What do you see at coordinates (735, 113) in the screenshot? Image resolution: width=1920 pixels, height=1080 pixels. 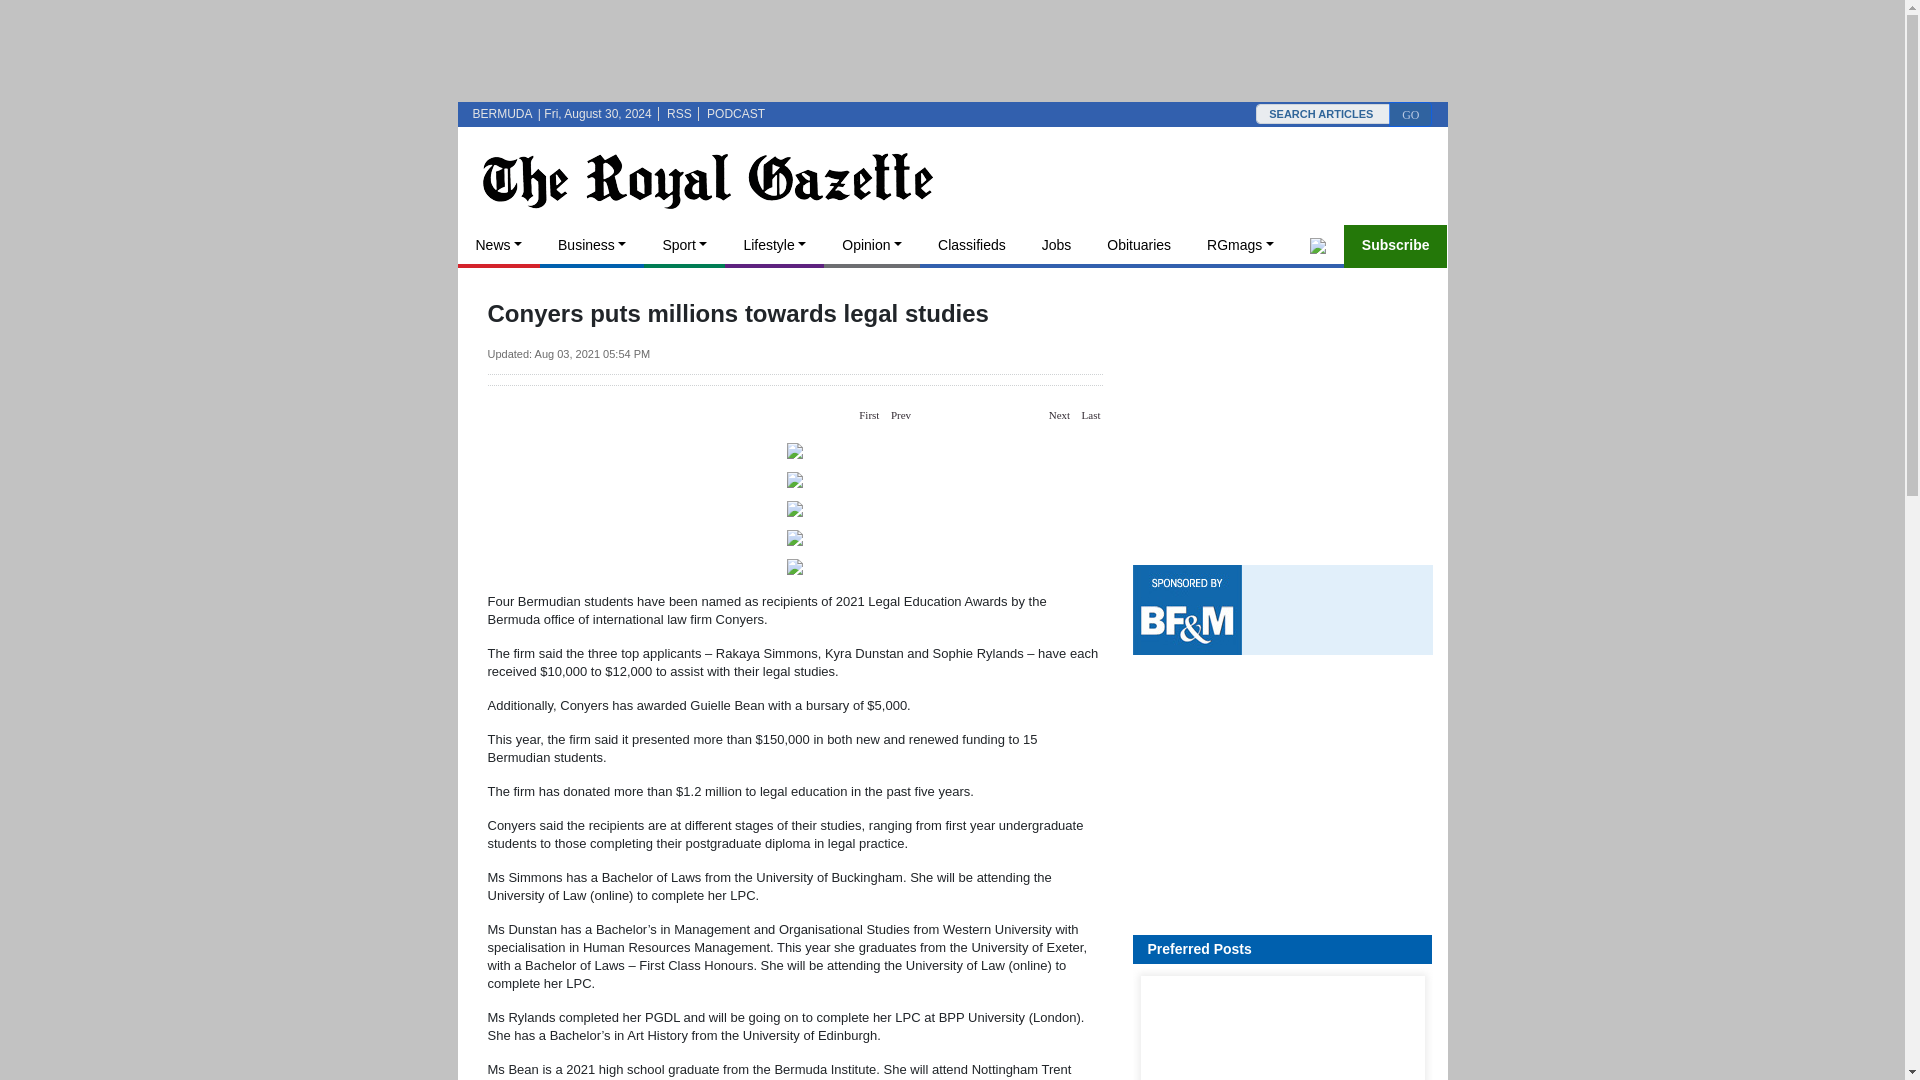 I see `PODCAST` at bounding box center [735, 113].